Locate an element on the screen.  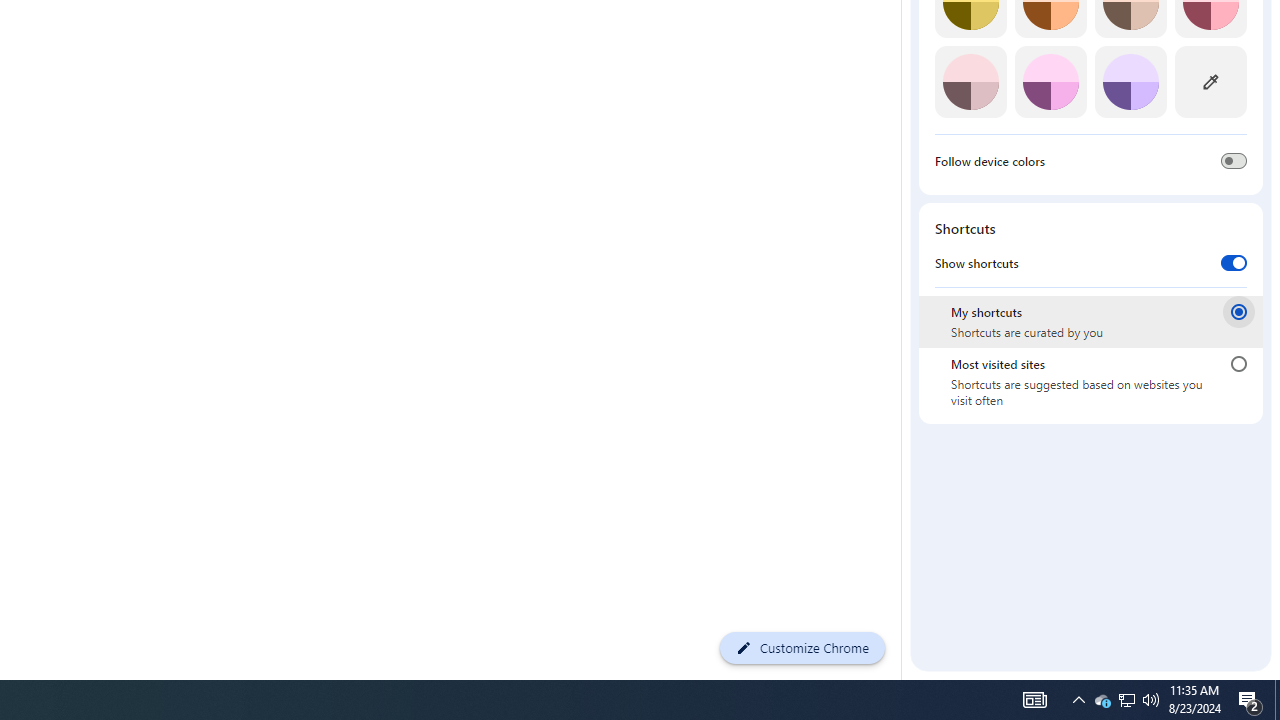
Side Panel Resize Handle is located at coordinates (905, 22).